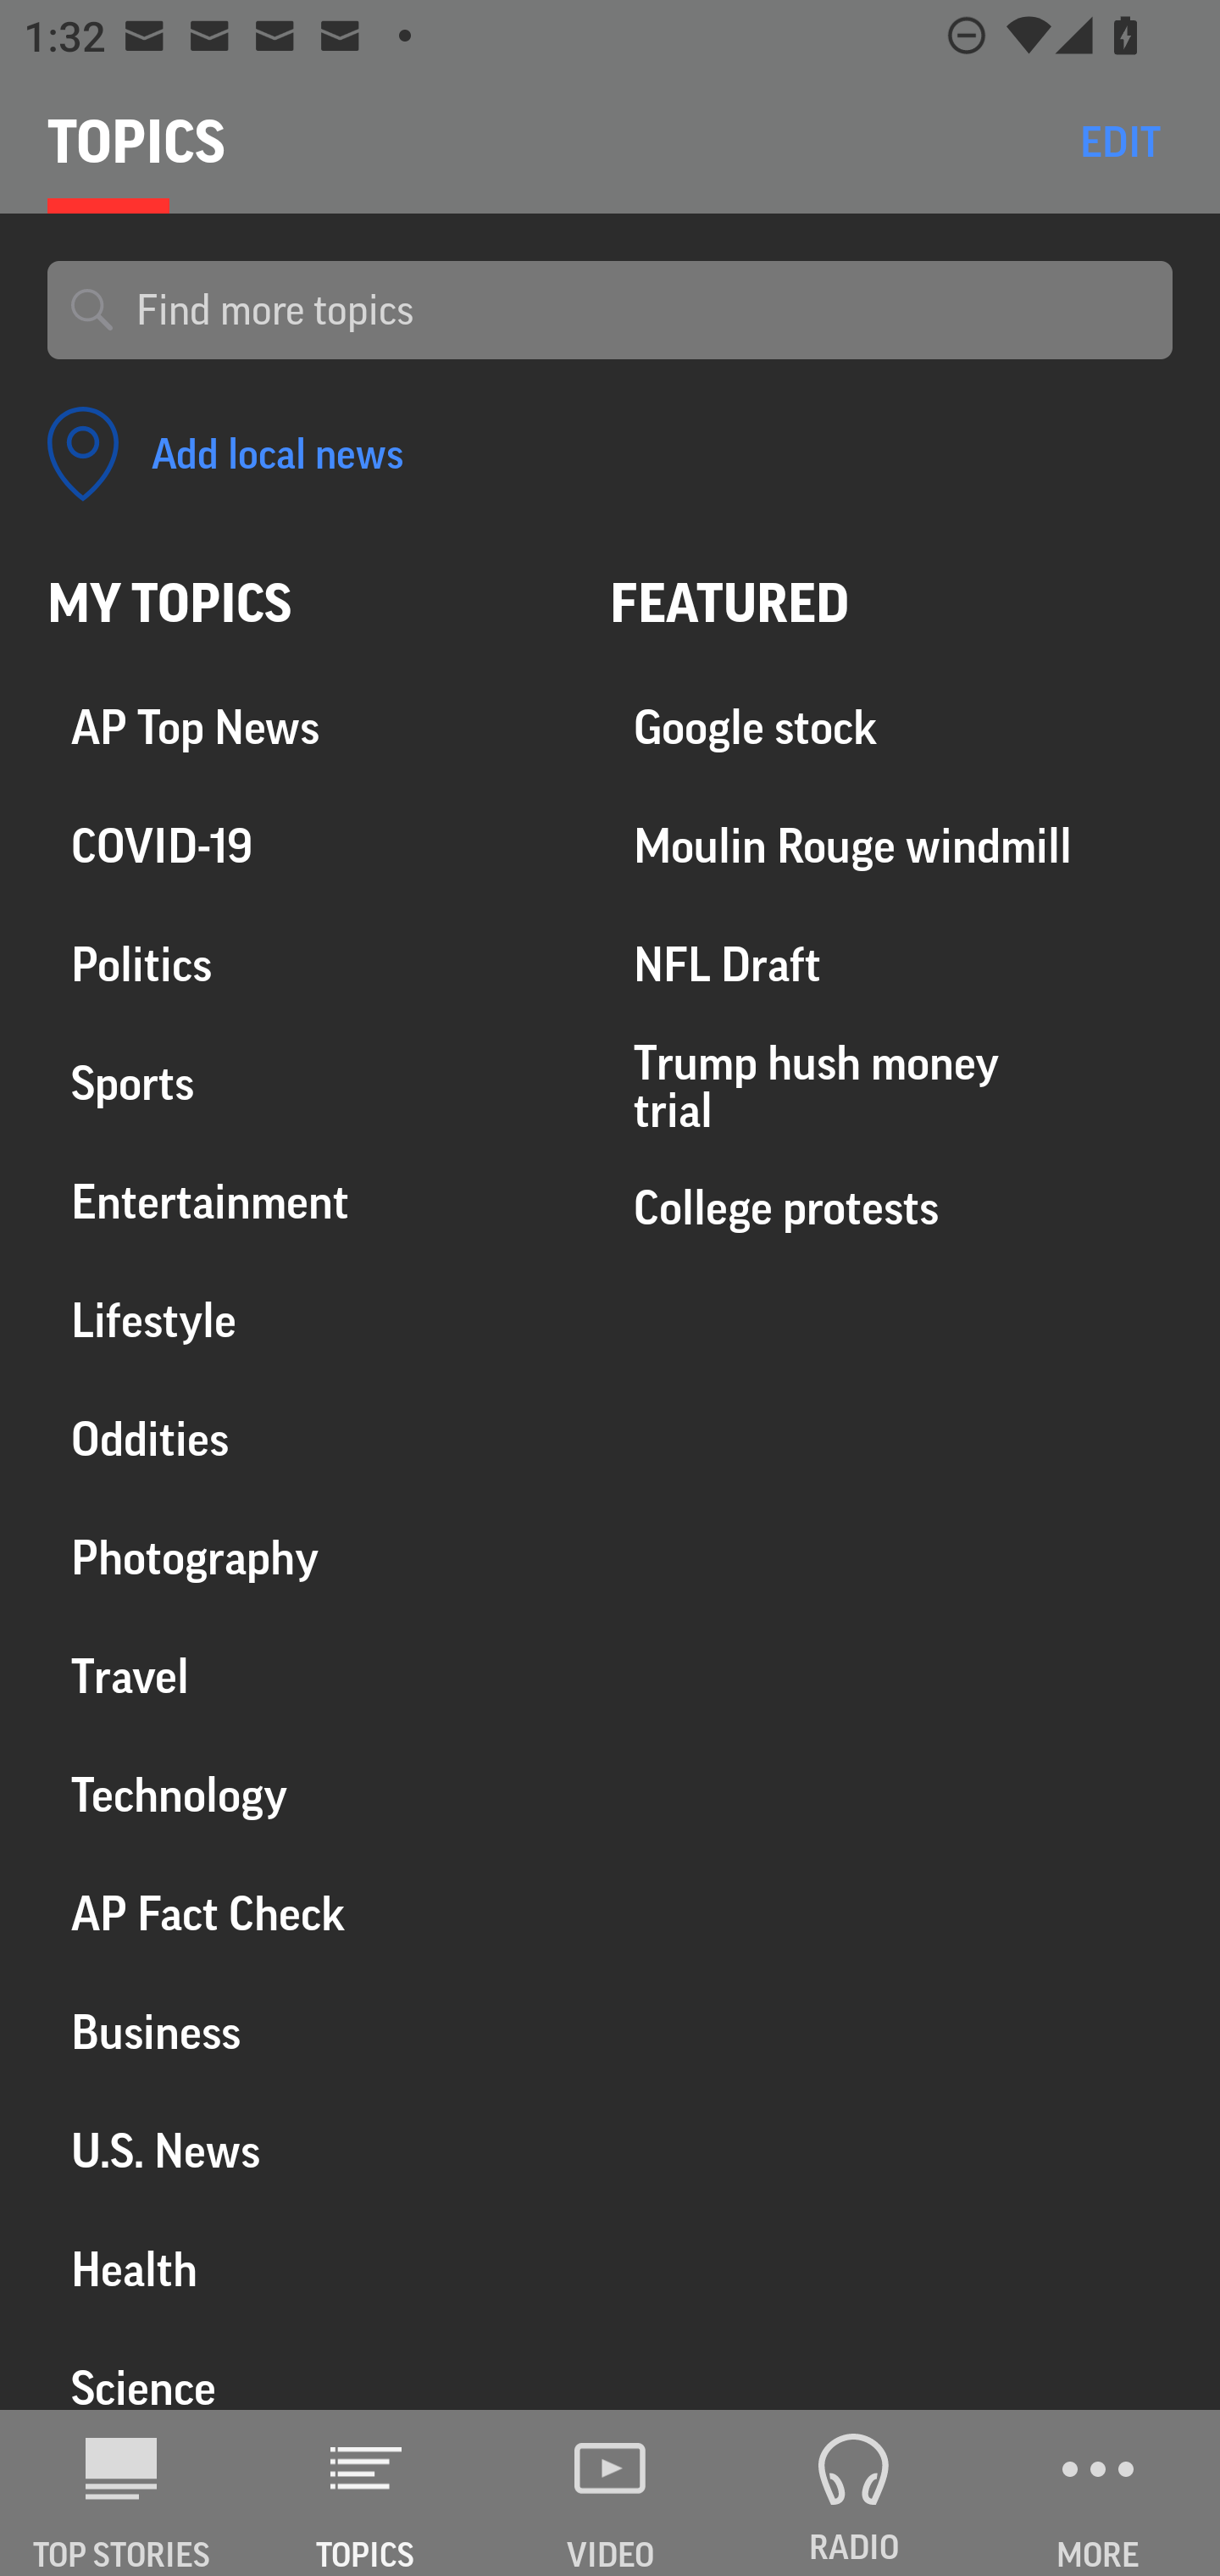 This screenshot has width=1220, height=2576. I want to click on Oddities, so click(305, 1440).